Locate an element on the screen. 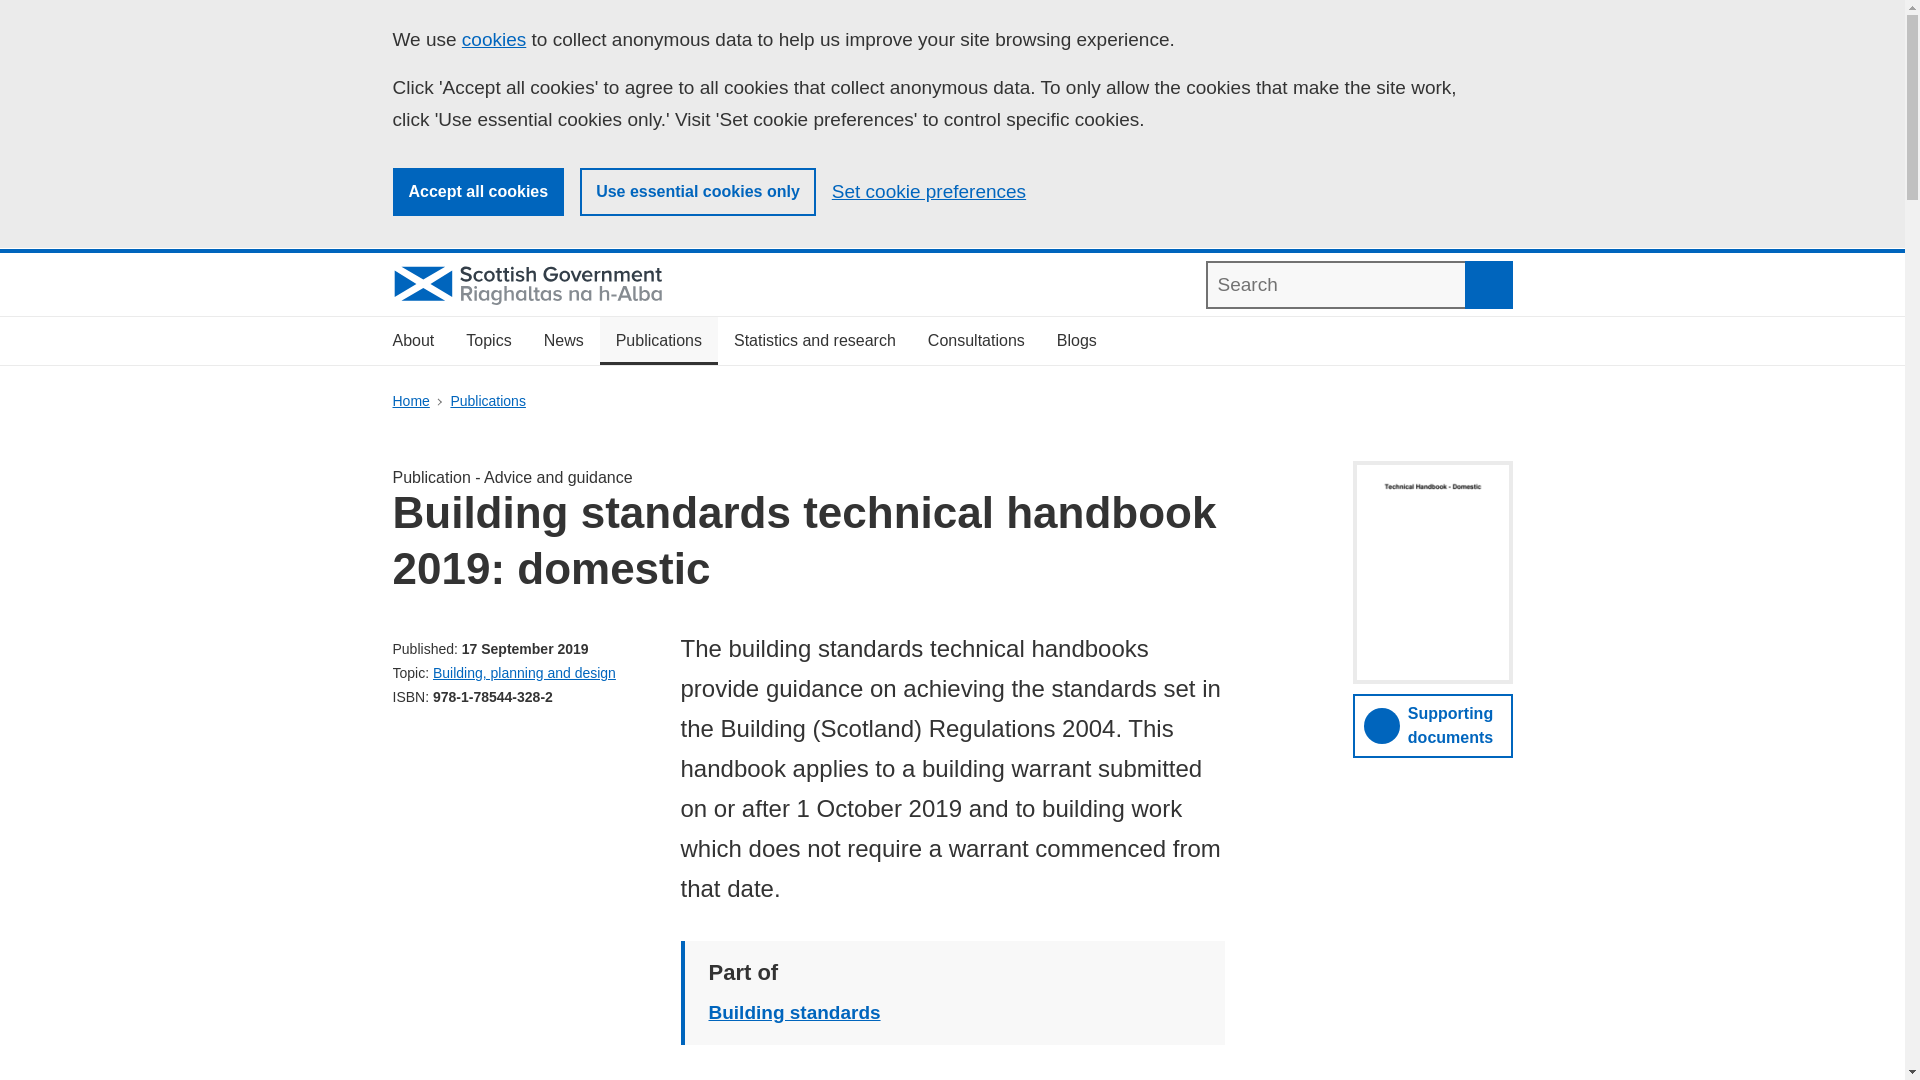 The image size is (1920, 1080). Consultations is located at coordinates (976, 341).